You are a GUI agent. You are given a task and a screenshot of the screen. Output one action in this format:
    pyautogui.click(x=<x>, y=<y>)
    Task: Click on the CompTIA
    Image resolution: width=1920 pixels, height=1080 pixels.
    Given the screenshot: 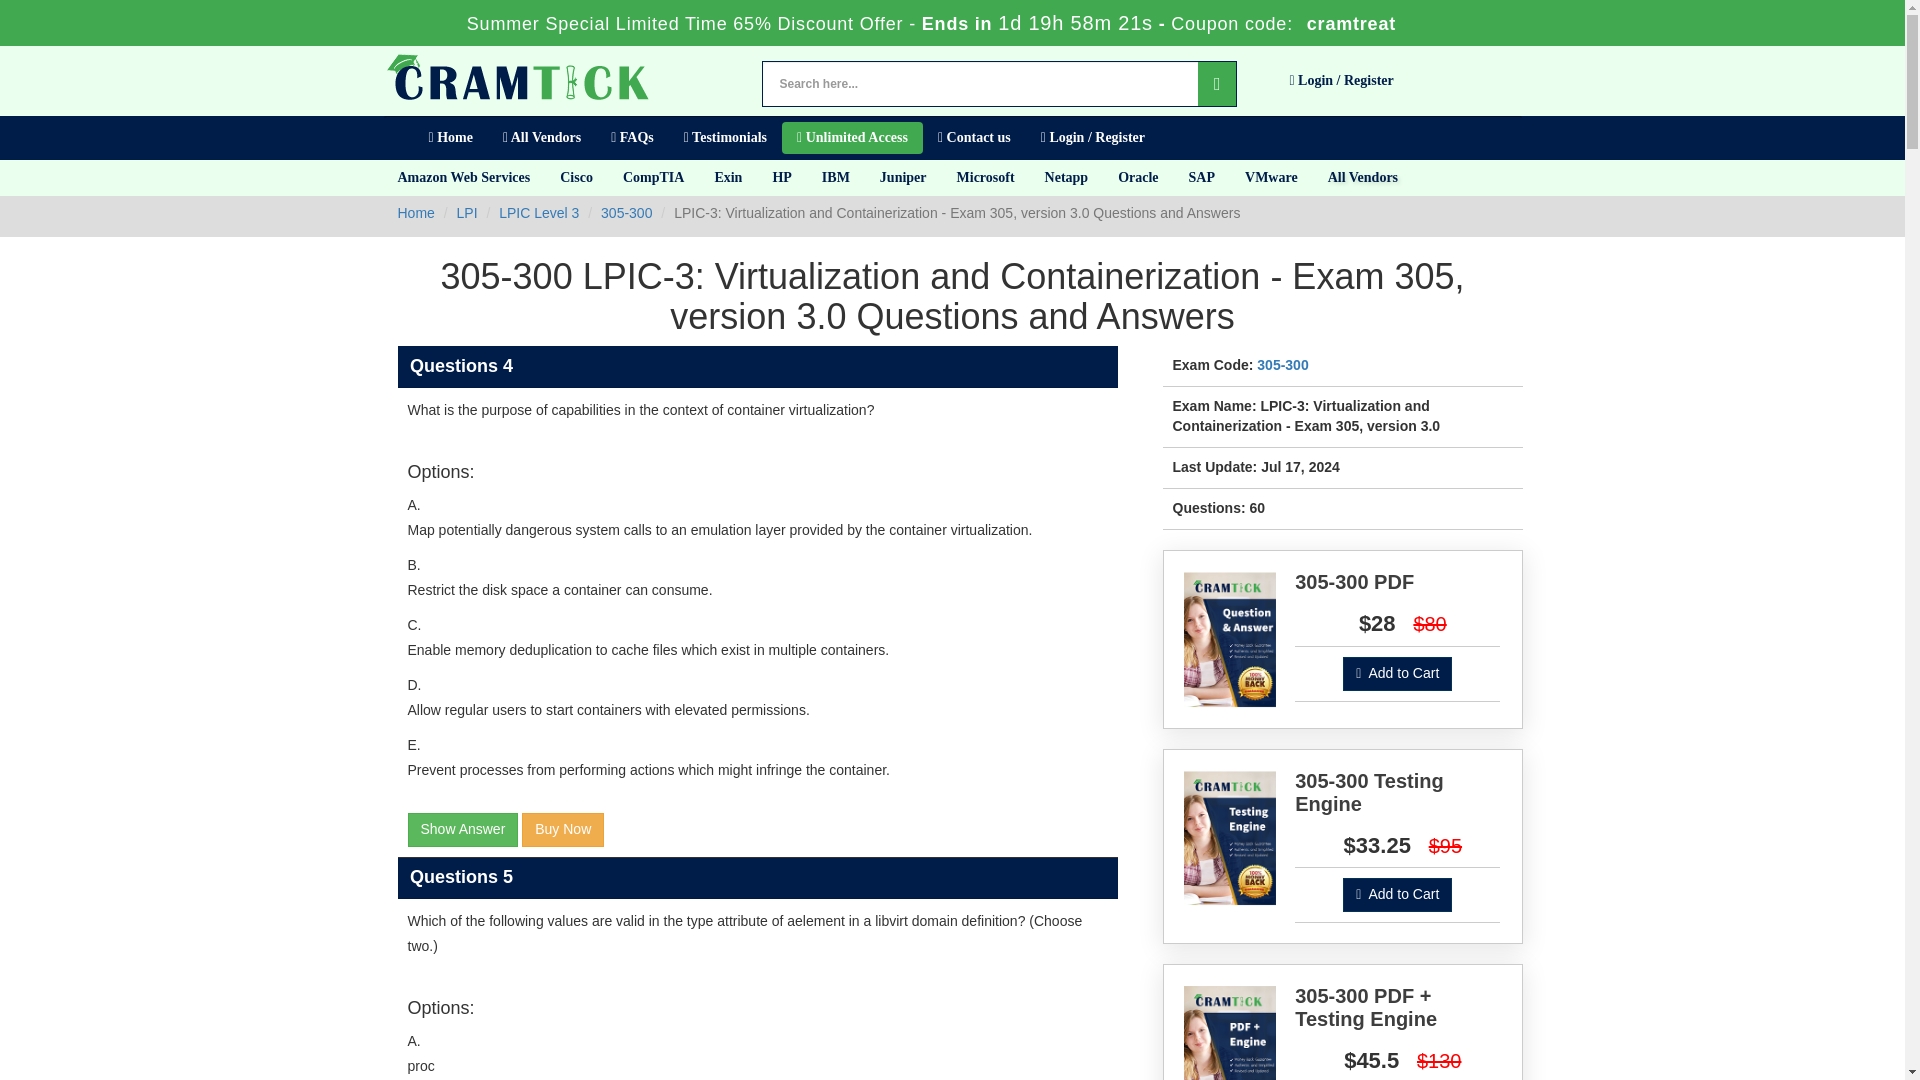 What is the action you would take?
    pyautogui.click(x=653, y=177)
    